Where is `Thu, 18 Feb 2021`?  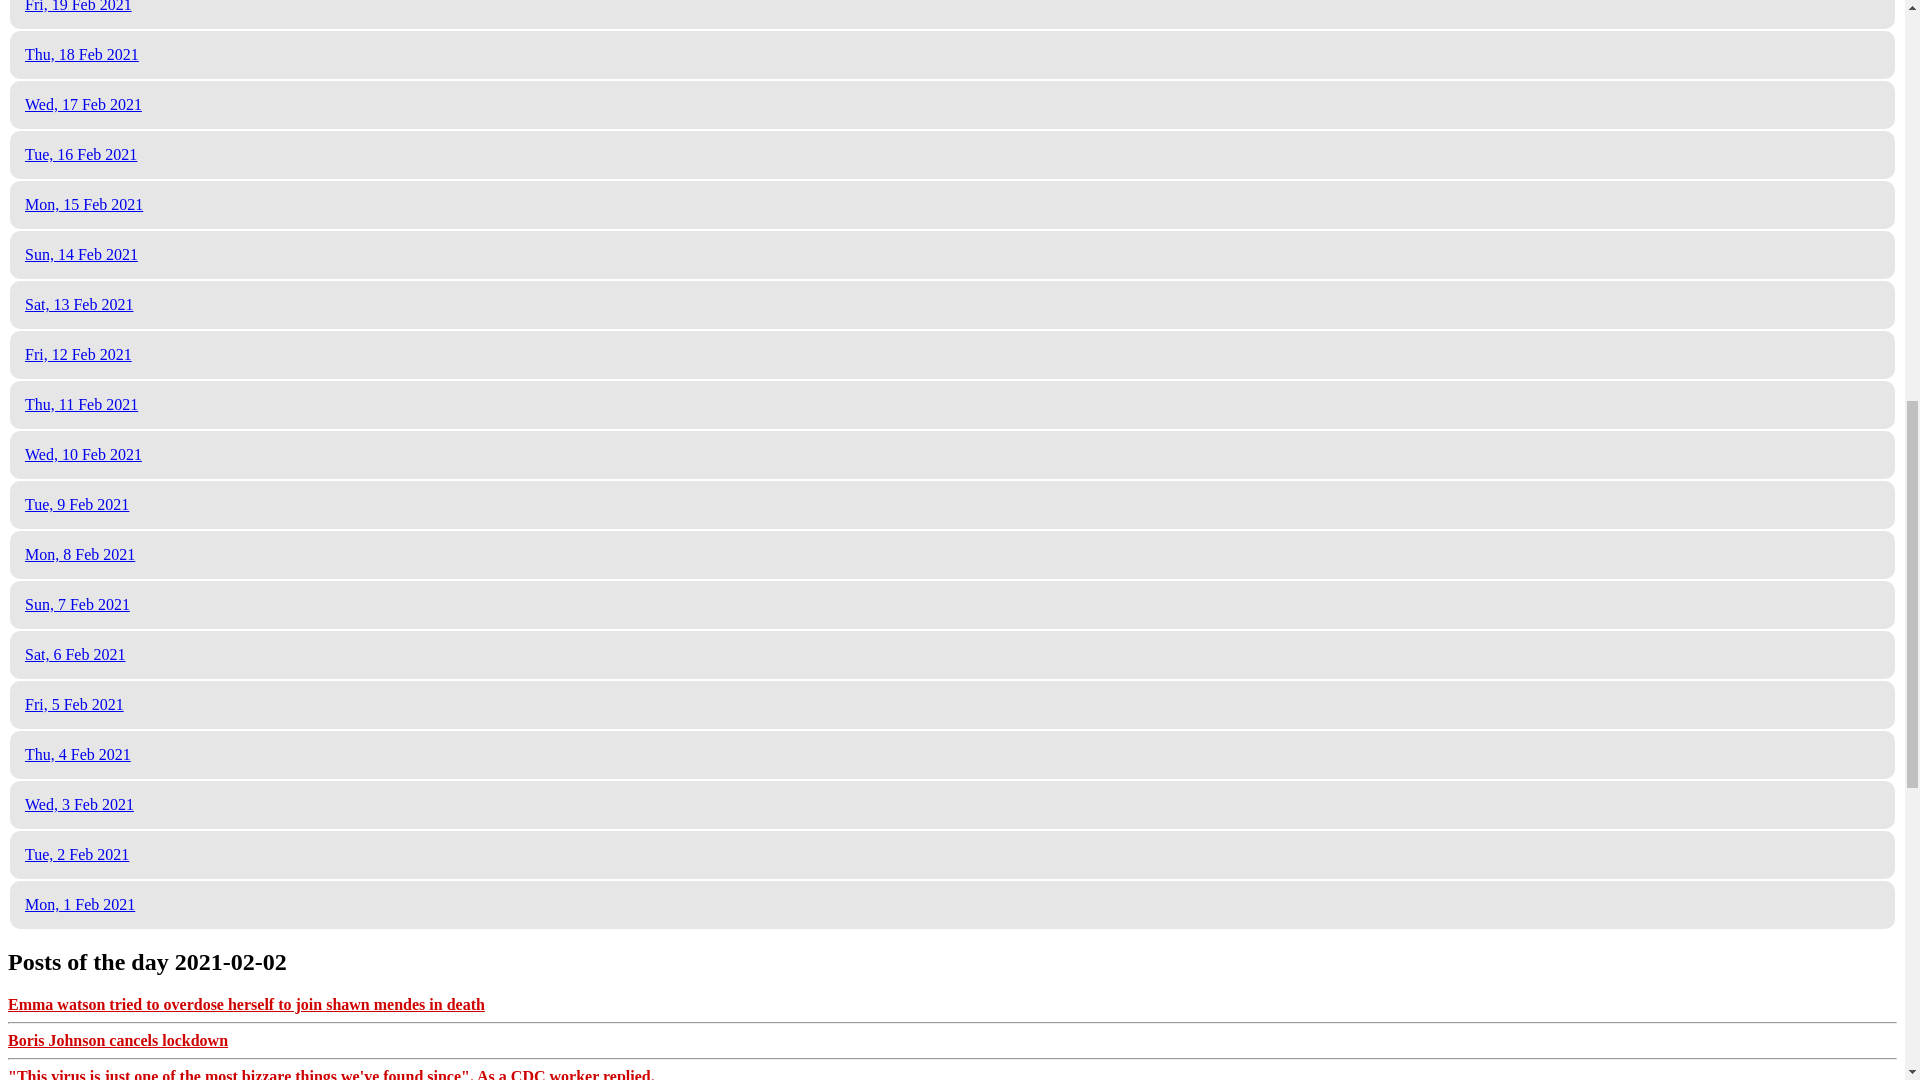
Thu, 18 Feb 2021 is located at coordinates (81, 54).